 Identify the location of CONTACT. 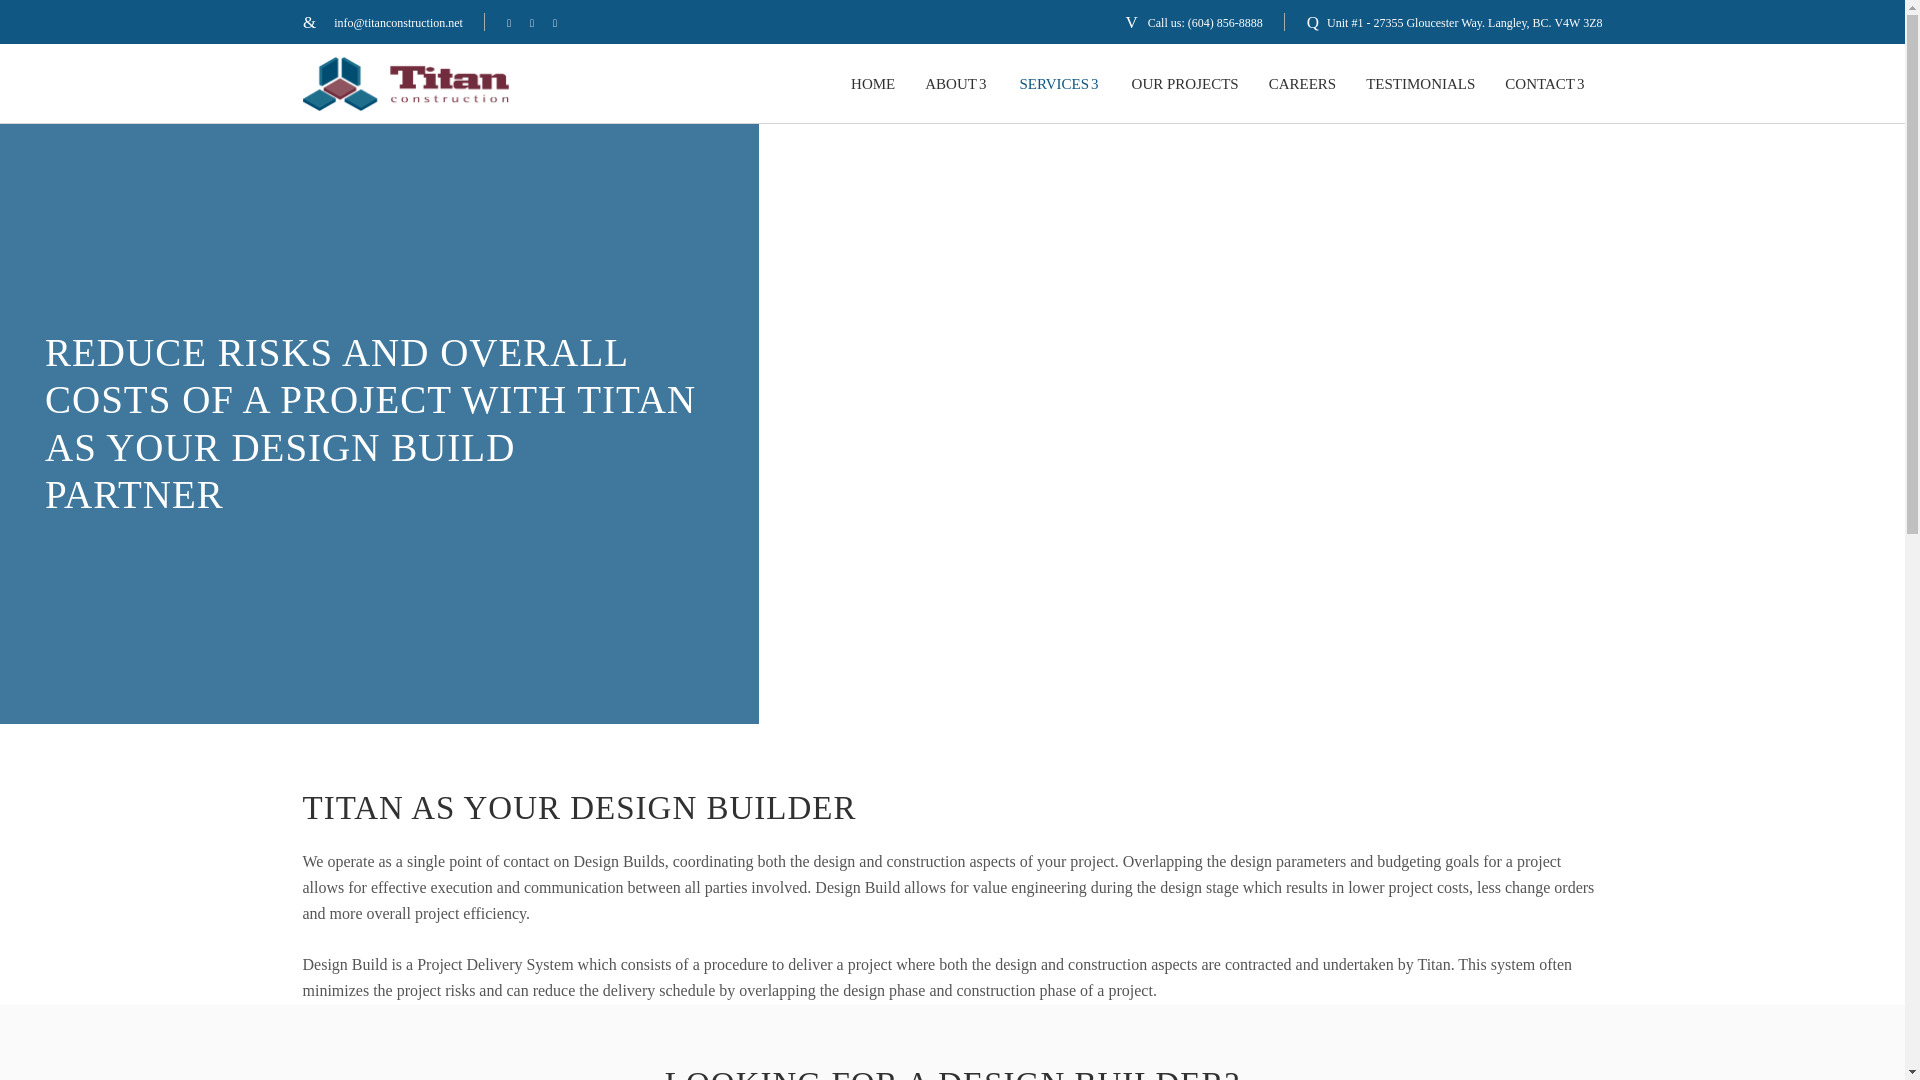
(1545, 84).